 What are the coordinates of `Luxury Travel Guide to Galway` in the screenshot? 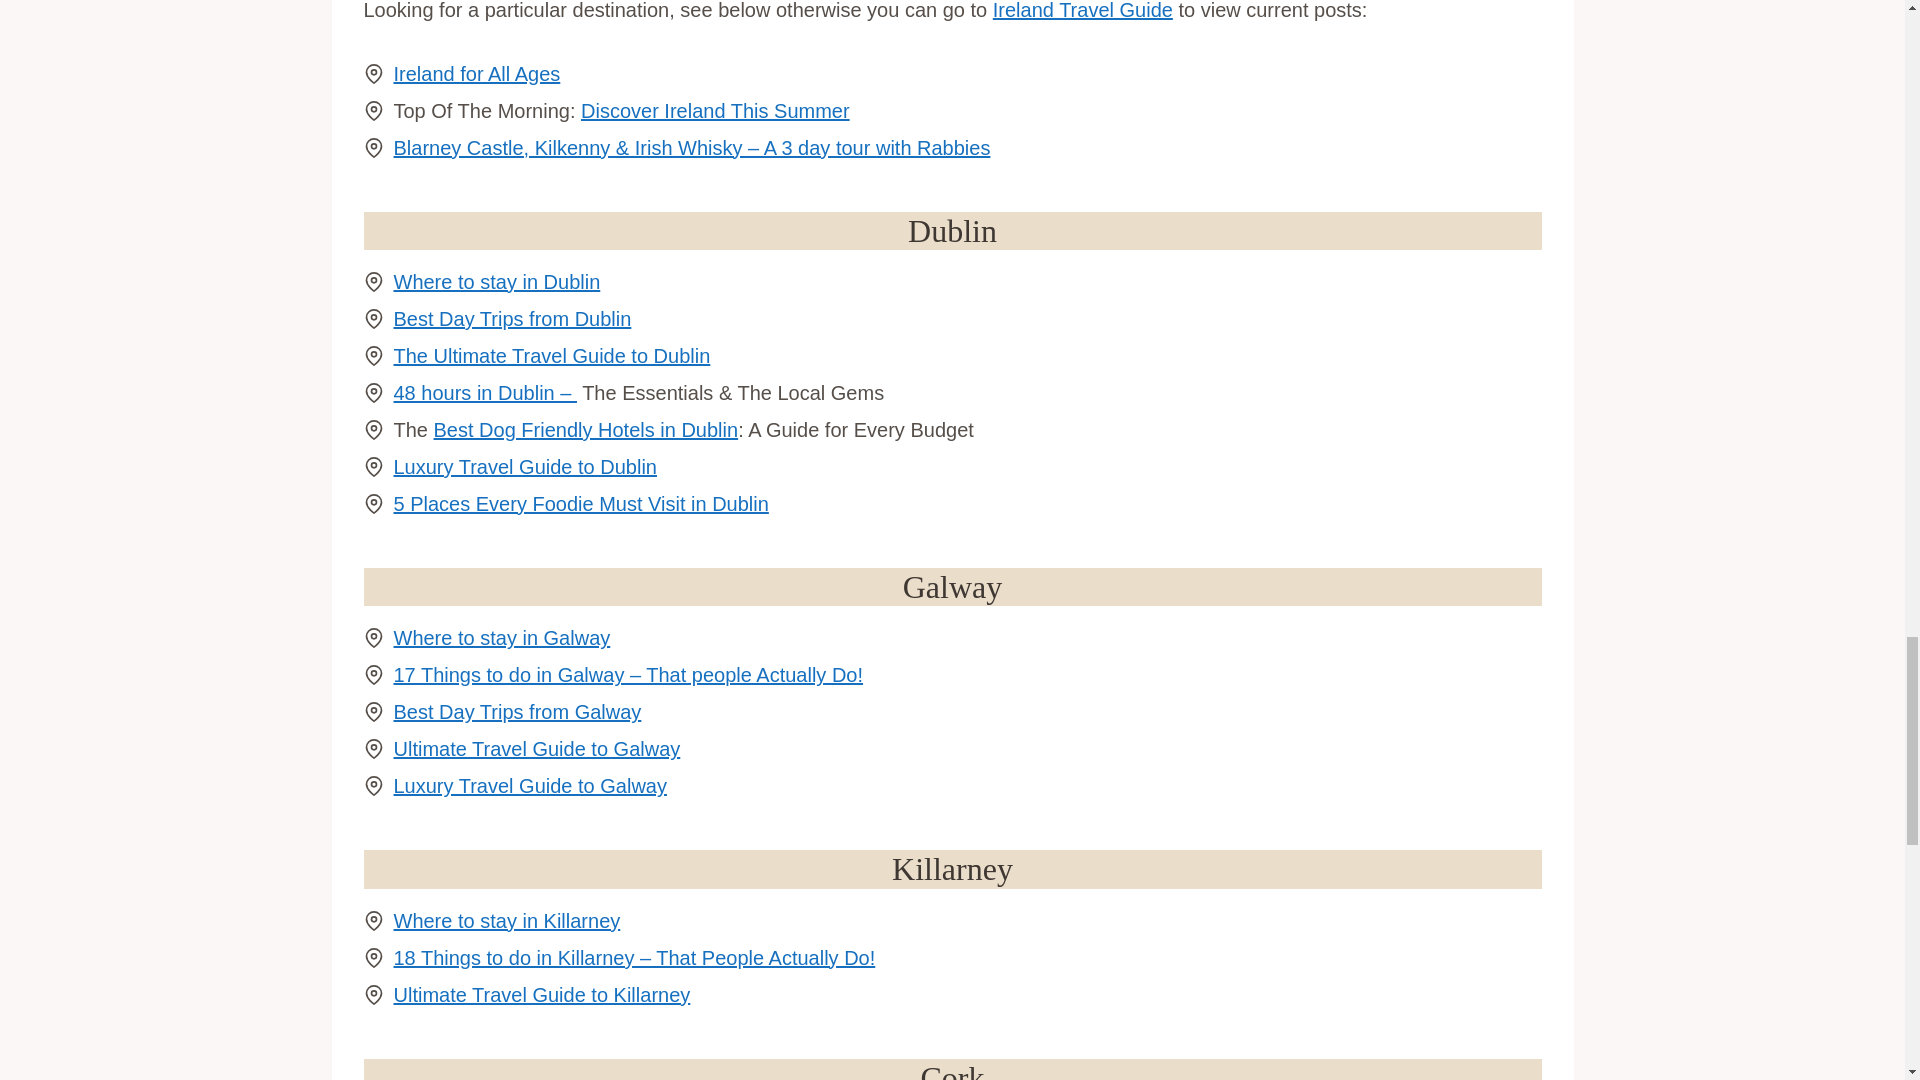 It's located at (530, 786).